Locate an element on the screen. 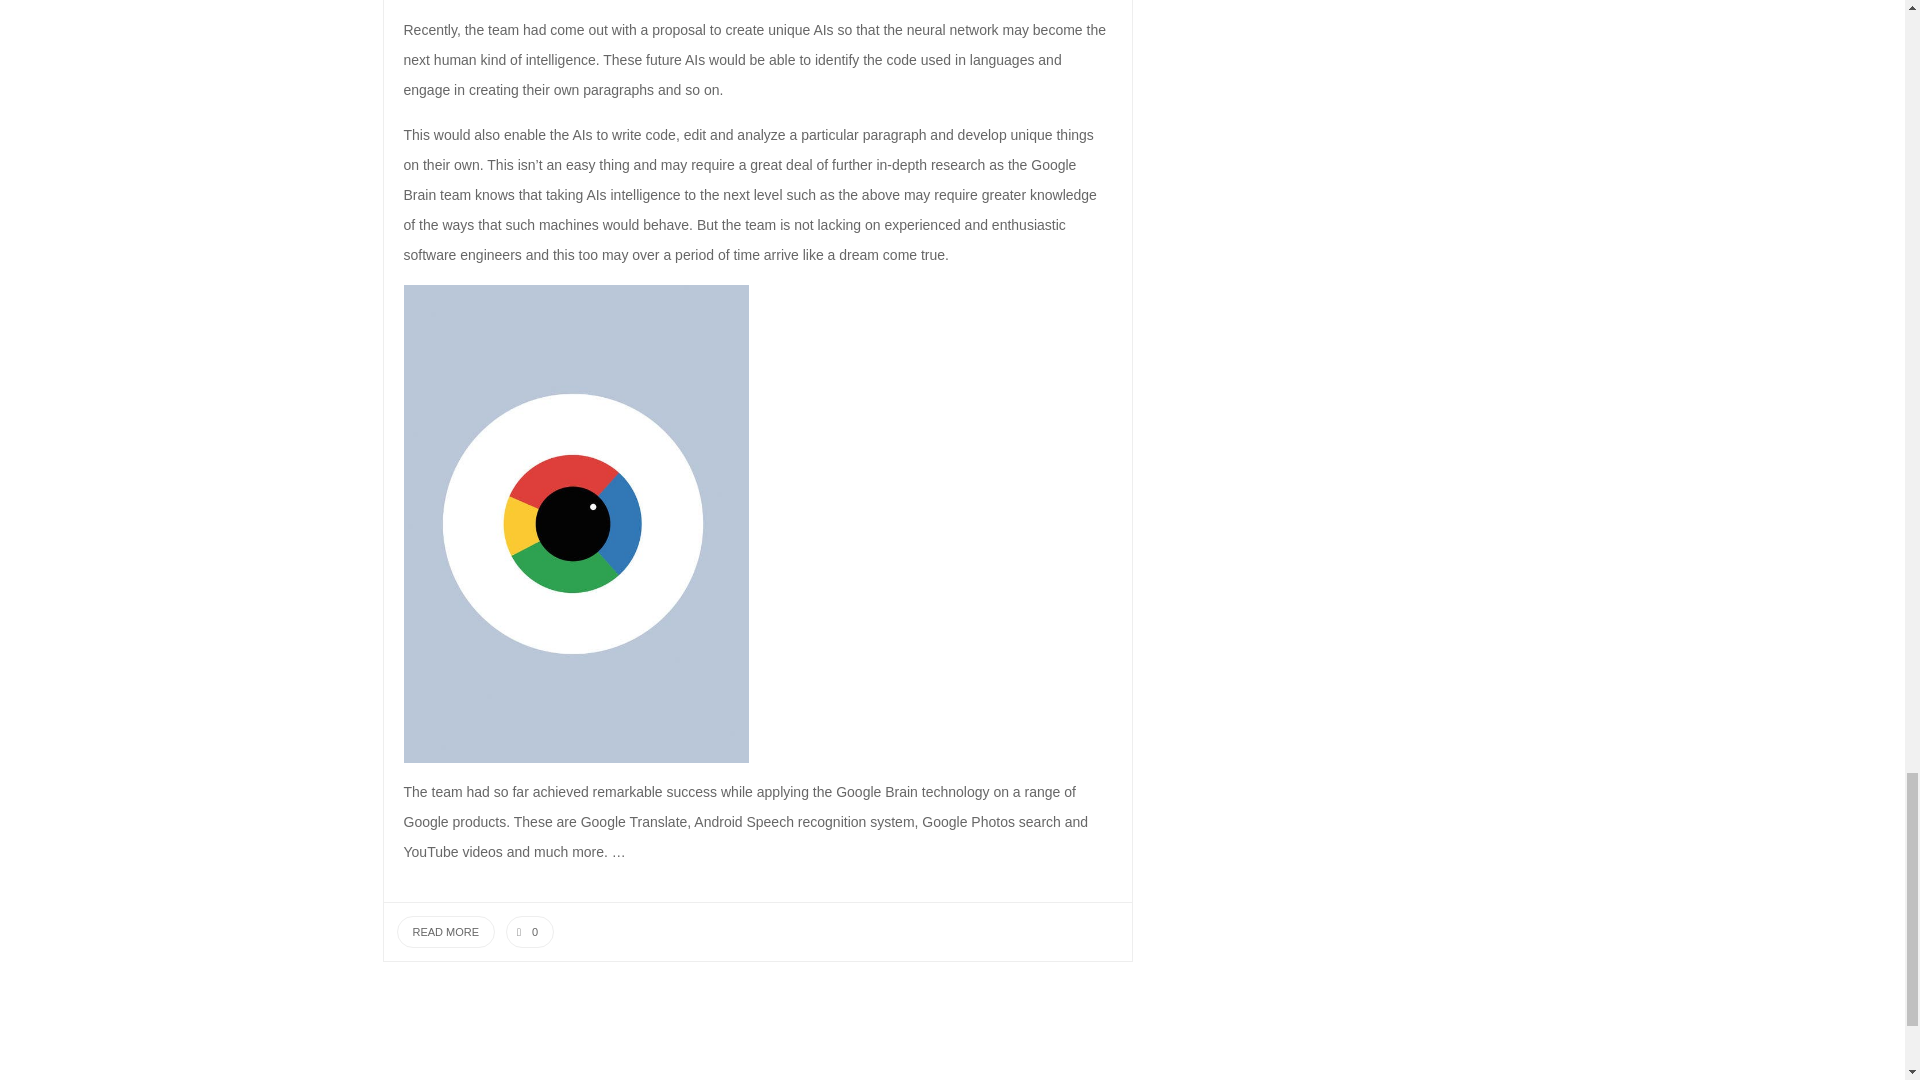 The height and width of the screenshot is (1080, 1920). 0 is located at coordinates (530, 932).